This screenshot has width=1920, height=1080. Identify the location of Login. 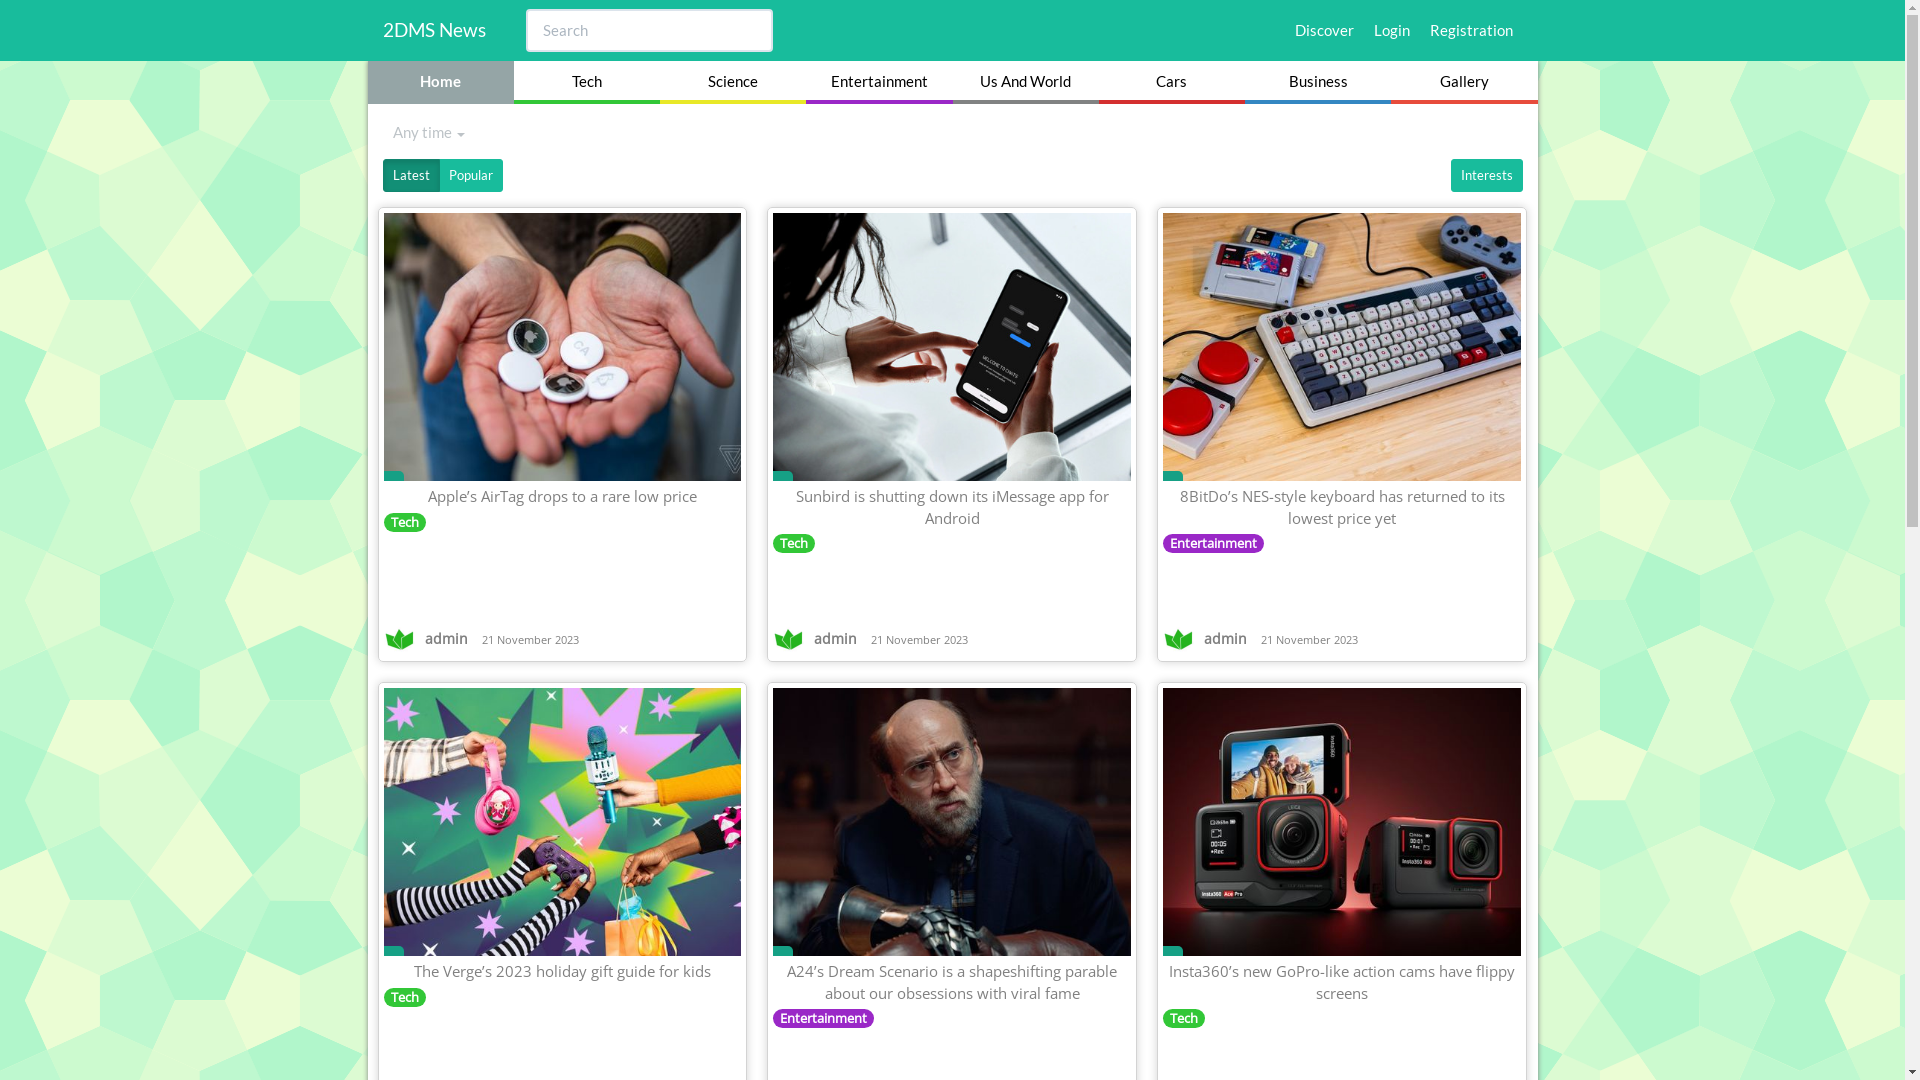
(1392, 30).